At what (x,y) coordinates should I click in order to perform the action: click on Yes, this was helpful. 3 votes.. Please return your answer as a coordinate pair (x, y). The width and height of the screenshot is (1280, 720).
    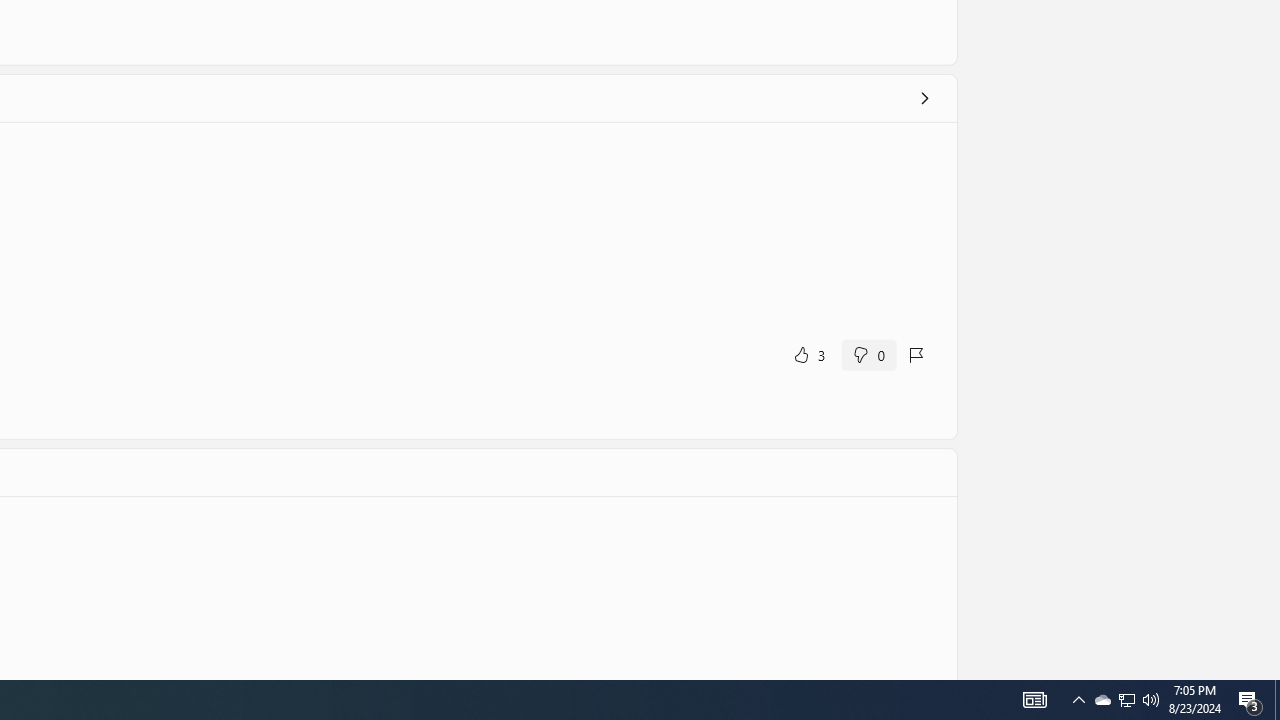
    Looking at the image, I should click on (808, 354).